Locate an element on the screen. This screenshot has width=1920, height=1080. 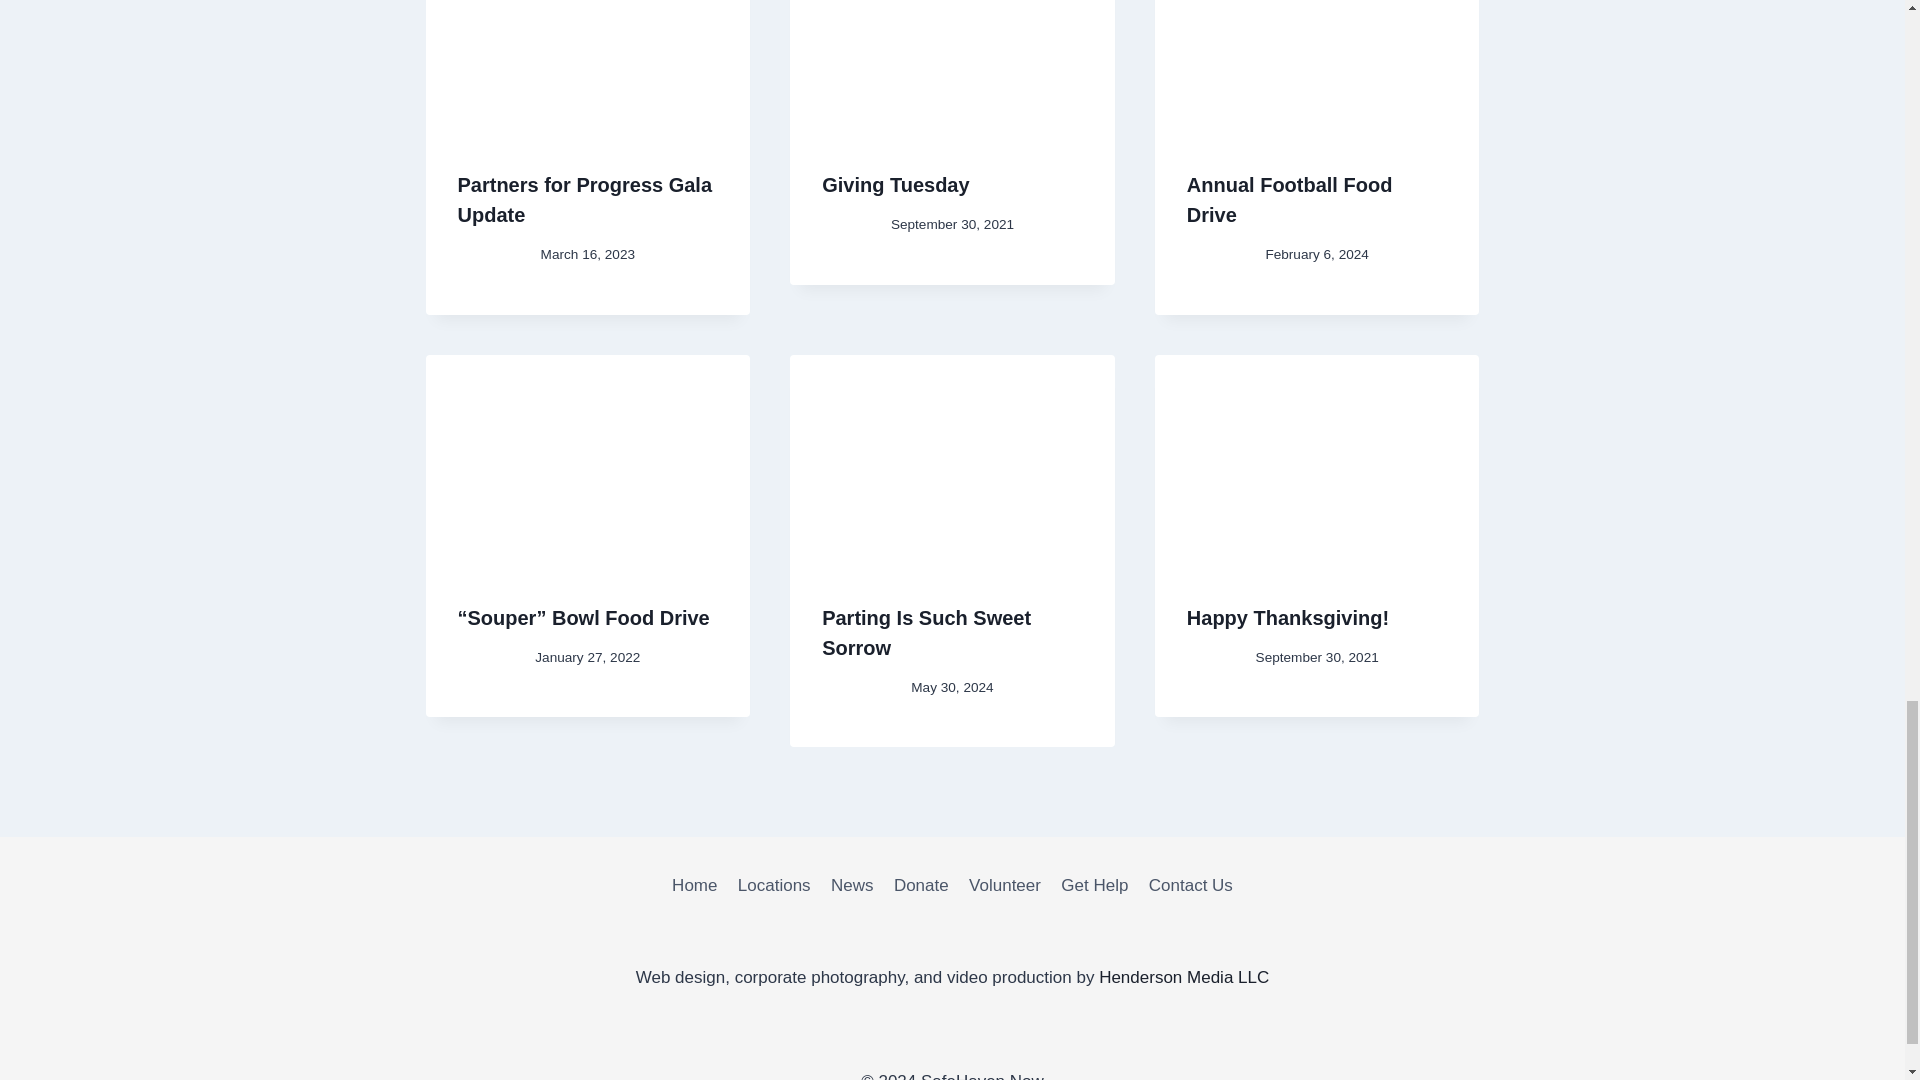
Donate is located at coordinates (920, 885).